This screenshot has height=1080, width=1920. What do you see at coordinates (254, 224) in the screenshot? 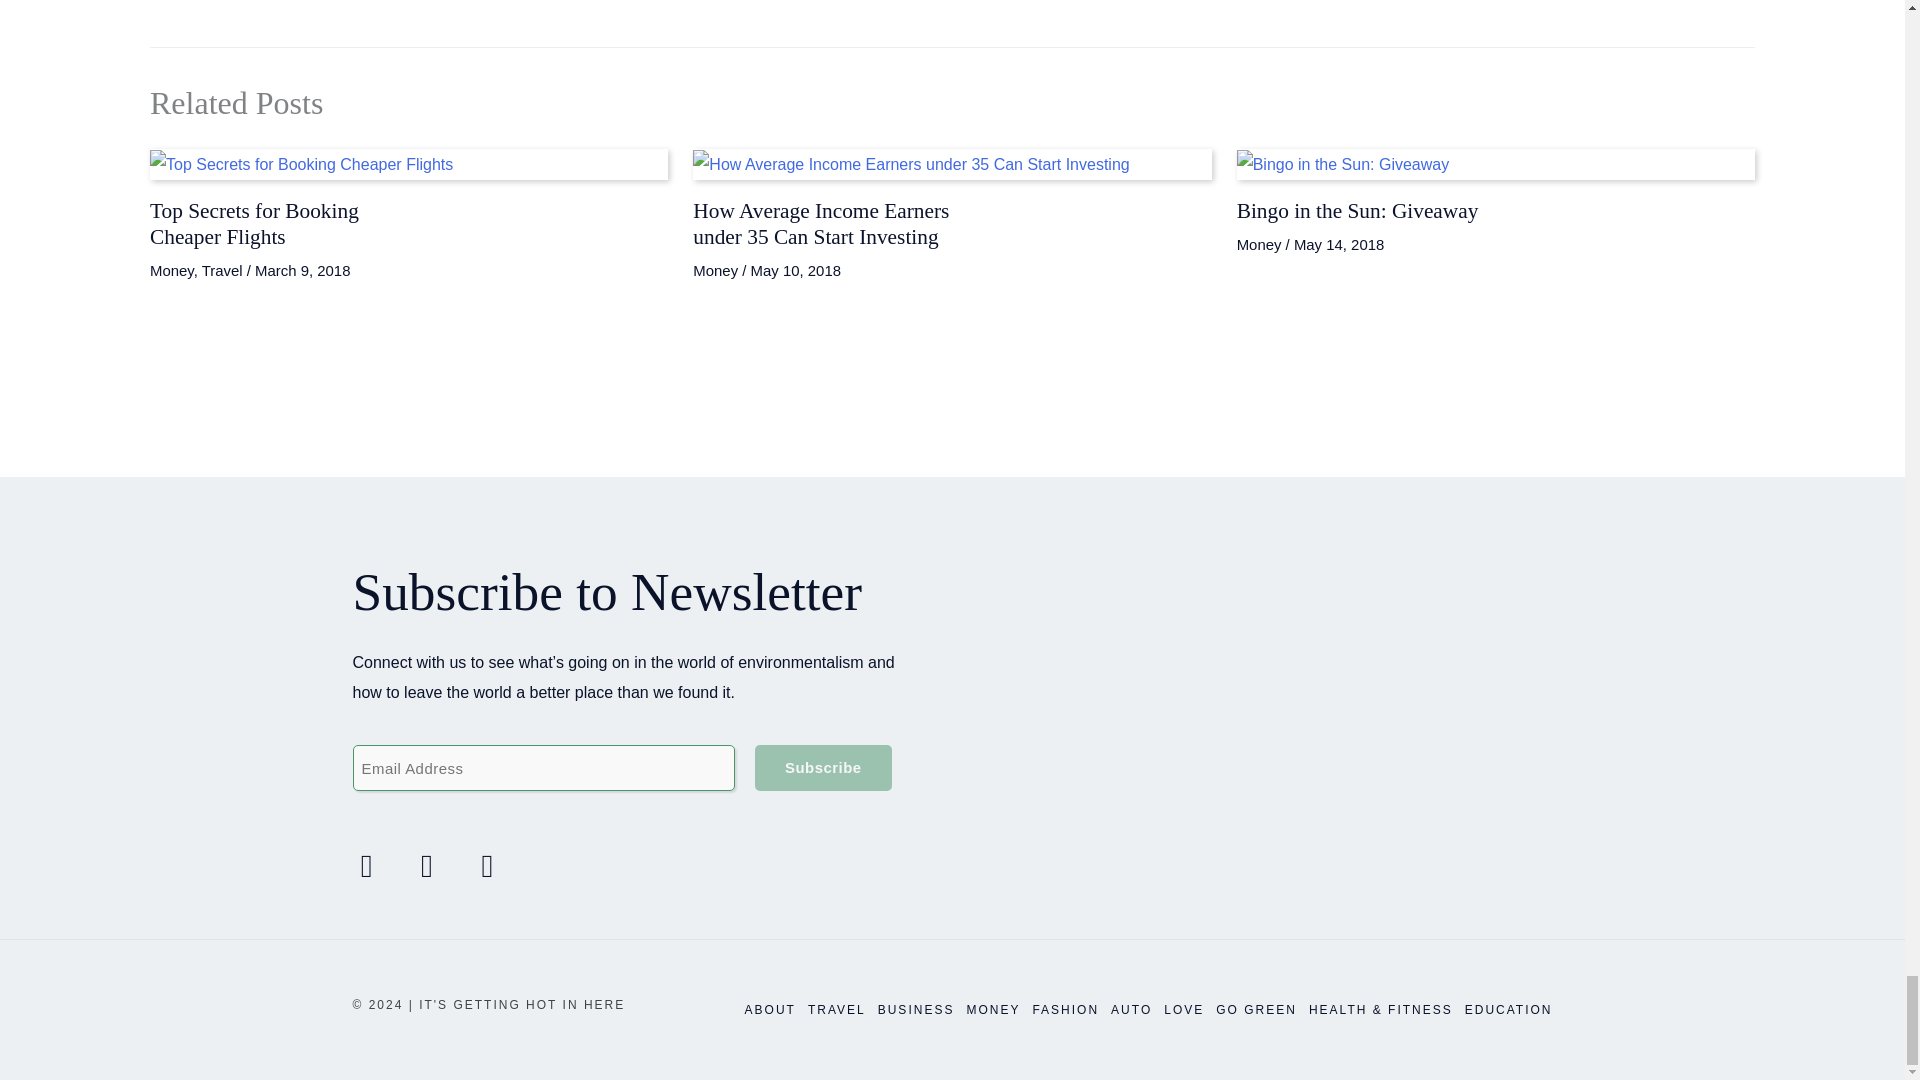
I see `Top Secrets for Booking Cheaper Flights` at bounding box center [254, 224].